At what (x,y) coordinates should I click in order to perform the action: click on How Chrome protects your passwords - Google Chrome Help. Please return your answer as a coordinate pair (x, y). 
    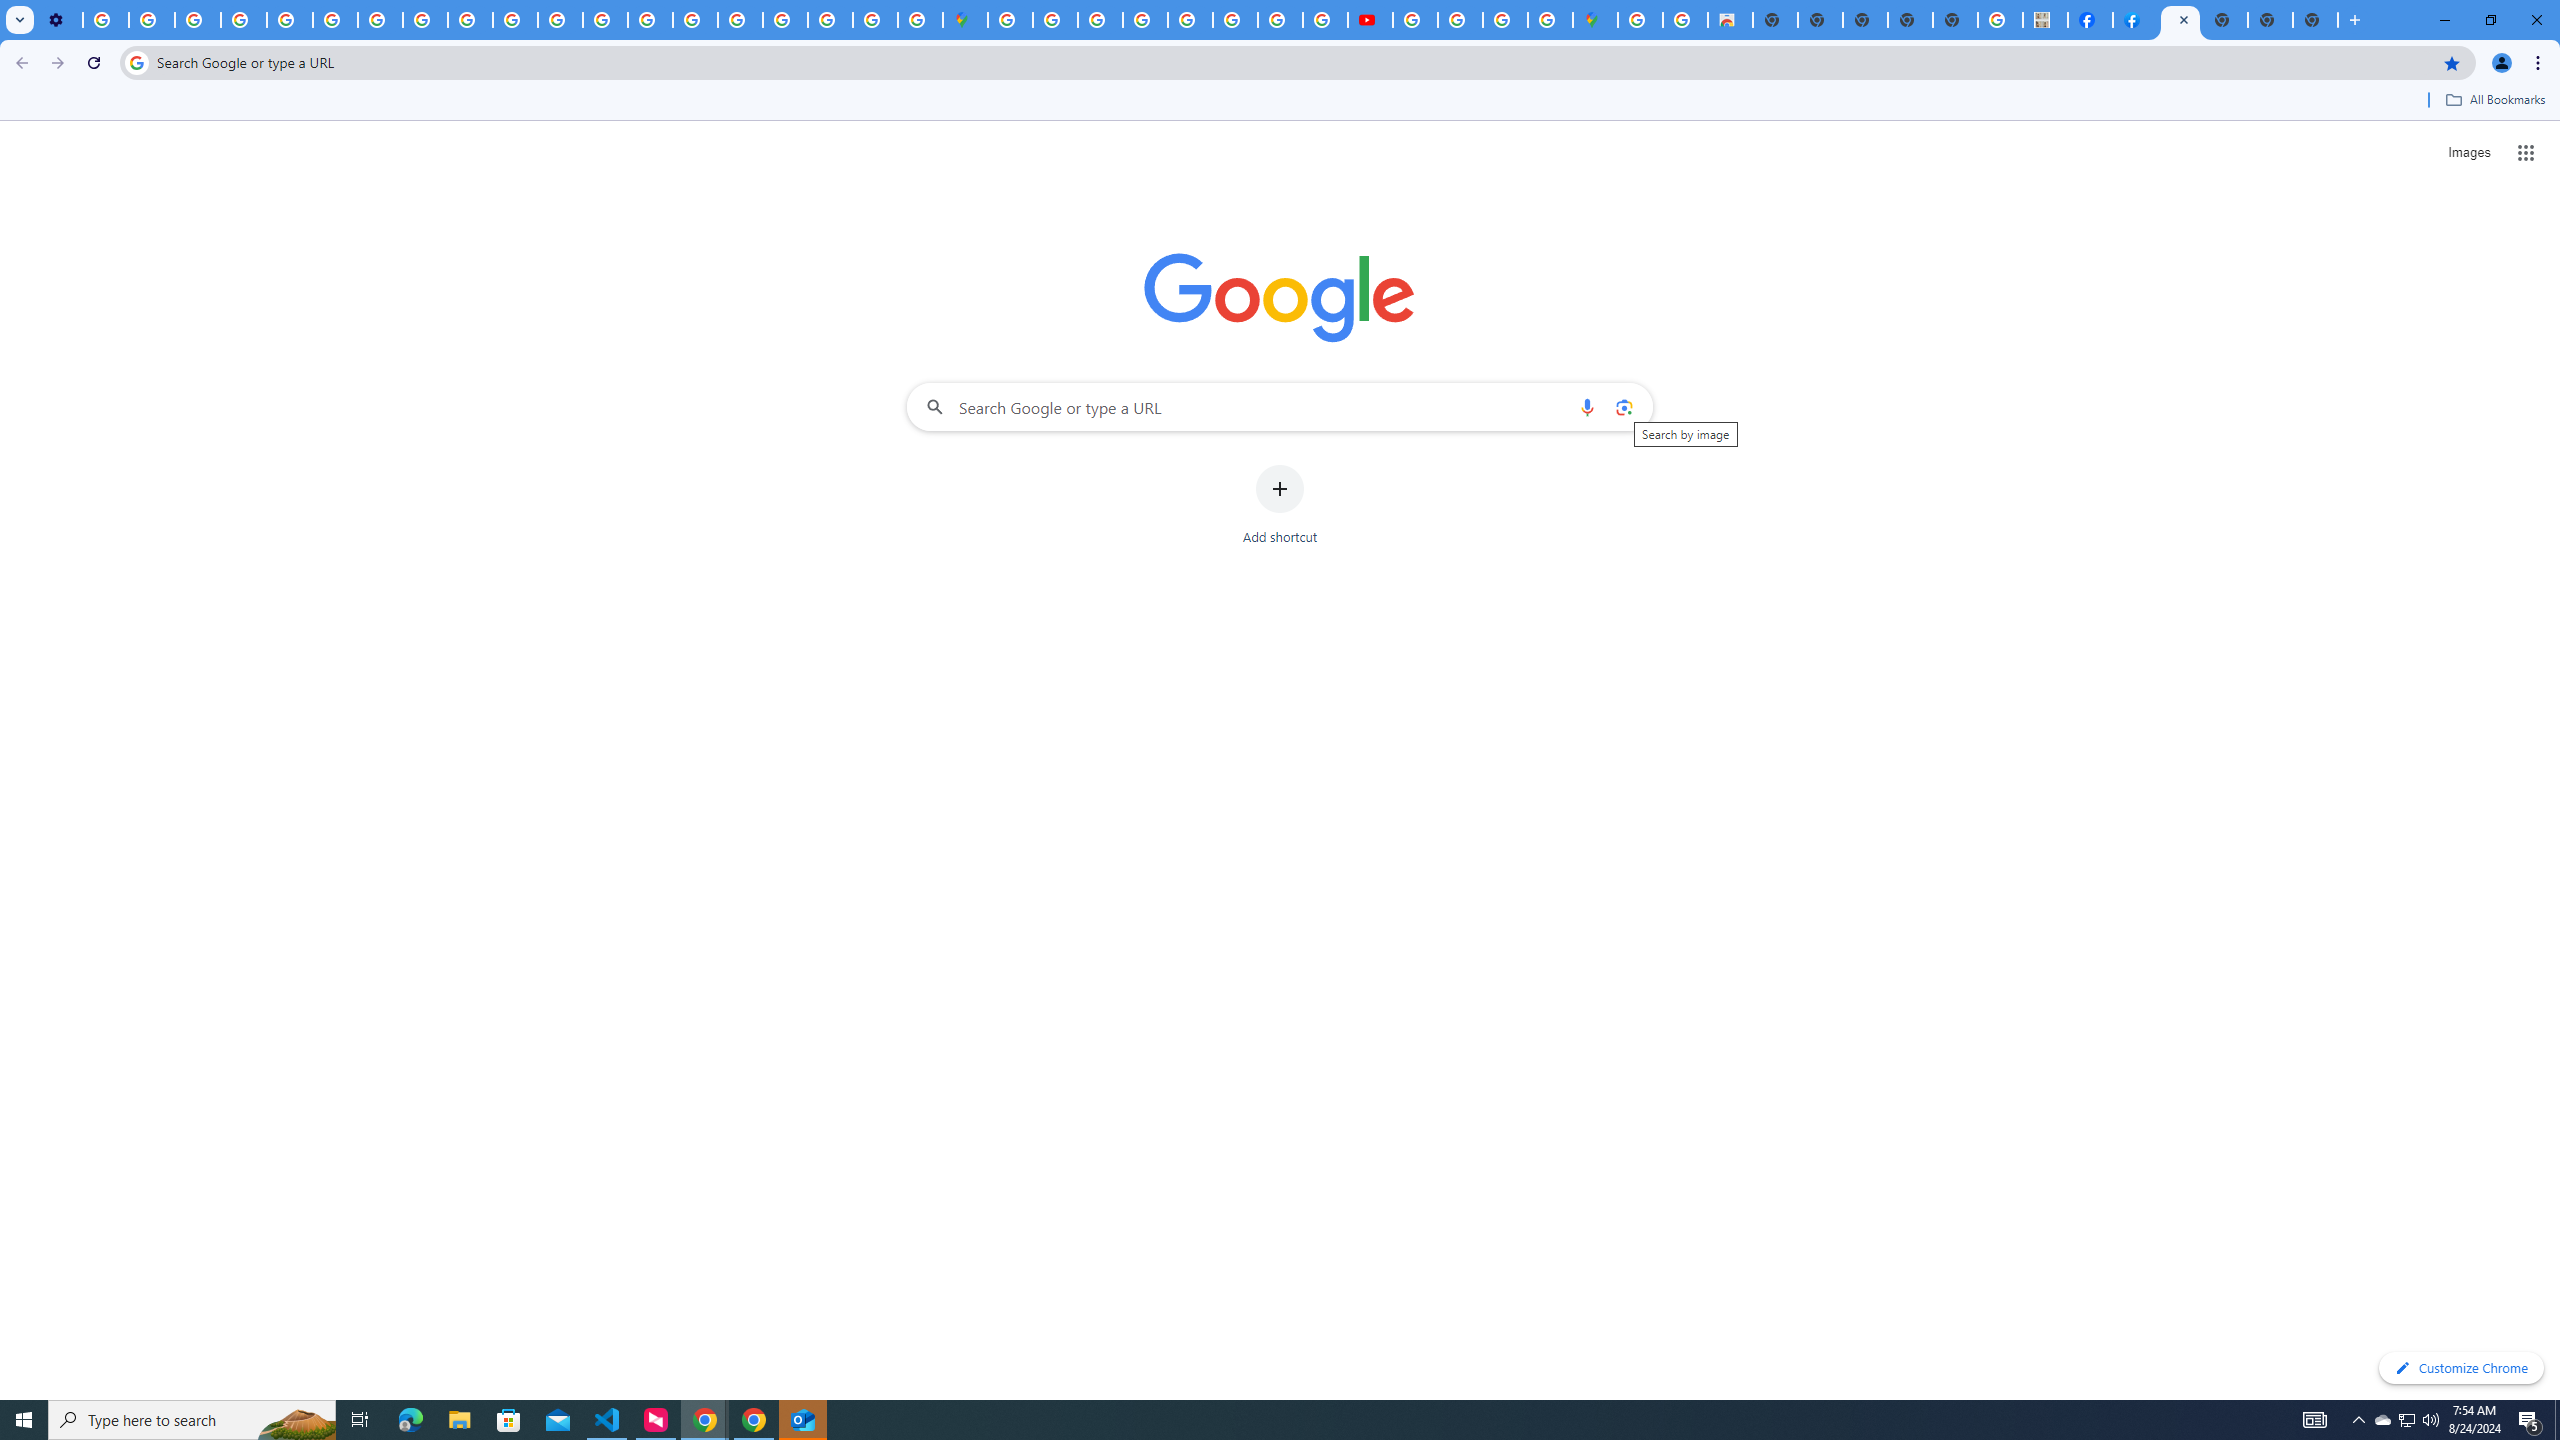
    Looking at the image, I should click on (1415, 20).